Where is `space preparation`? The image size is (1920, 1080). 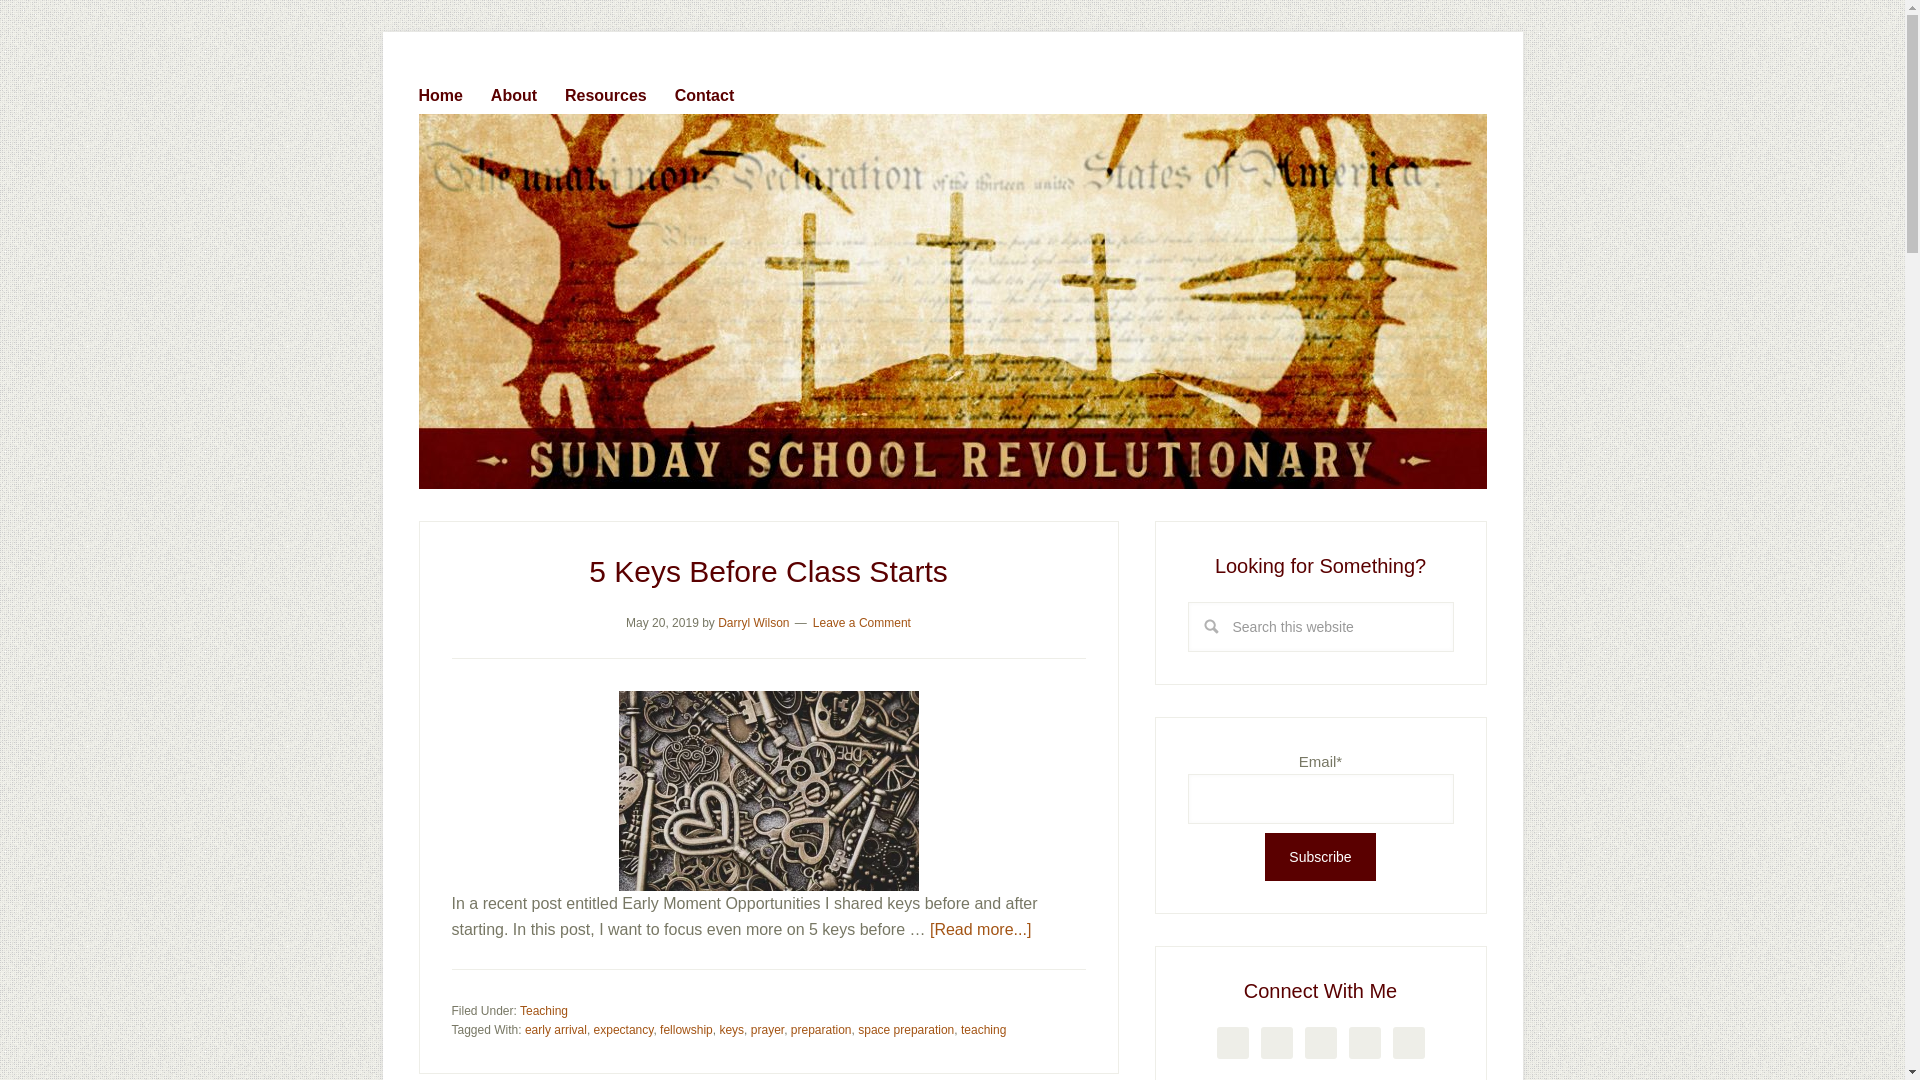
space preparation is located at coordinates (906, 1029).